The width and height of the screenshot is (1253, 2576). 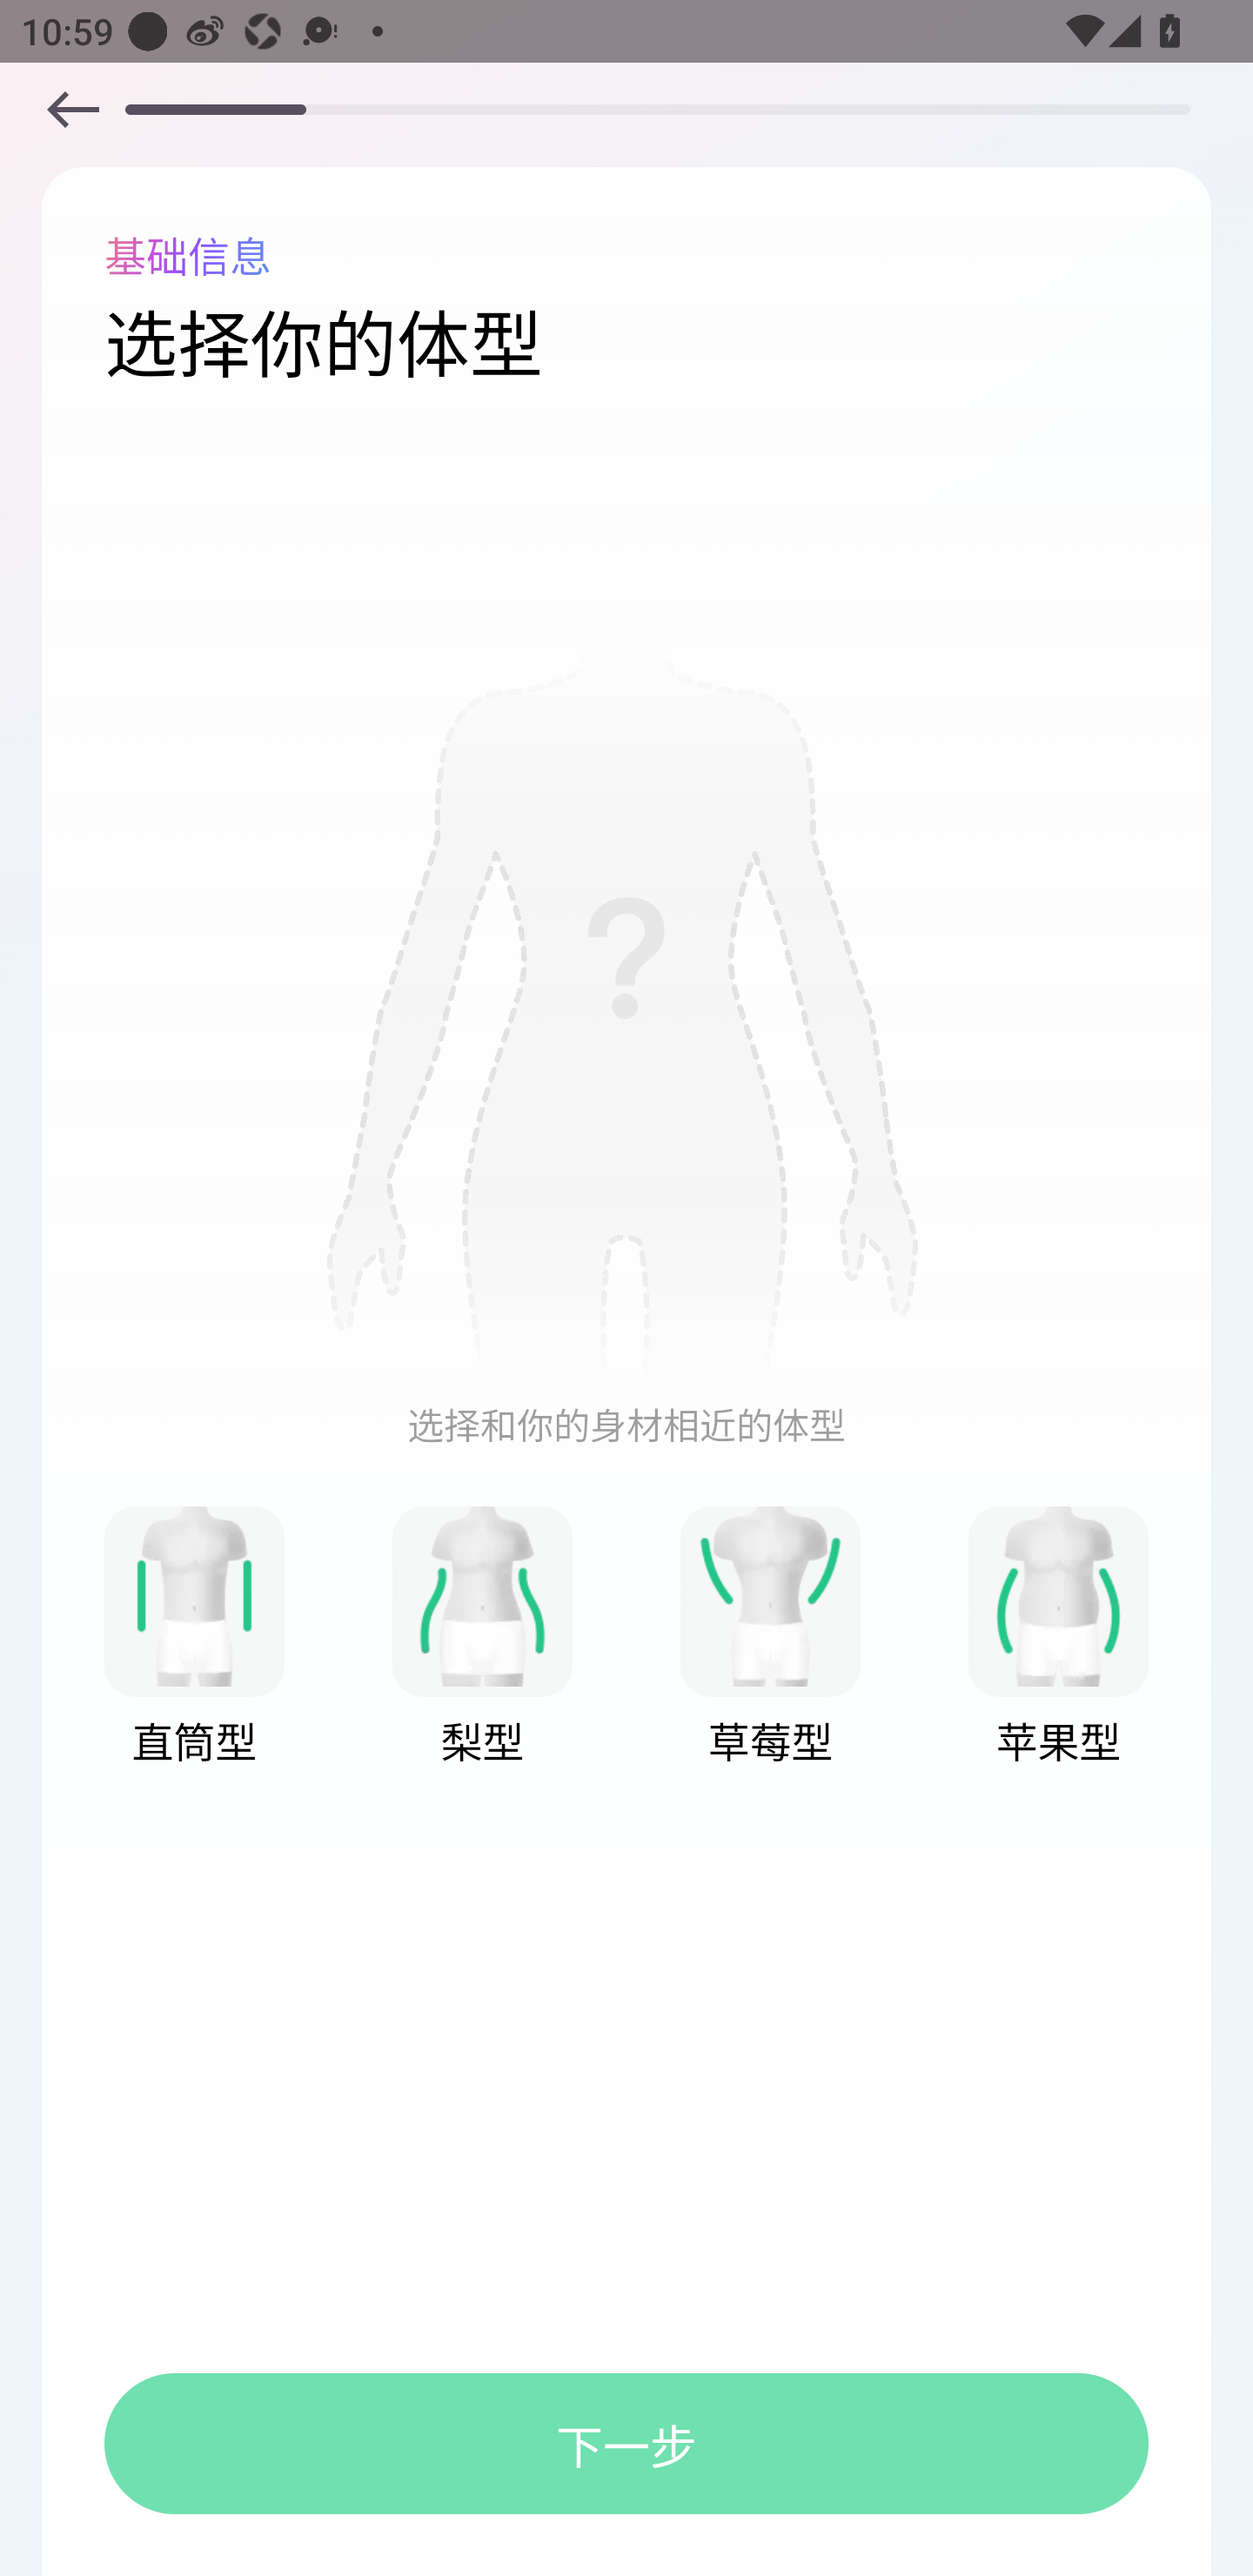 I want to click on 1, so click(x=626, y=1016).